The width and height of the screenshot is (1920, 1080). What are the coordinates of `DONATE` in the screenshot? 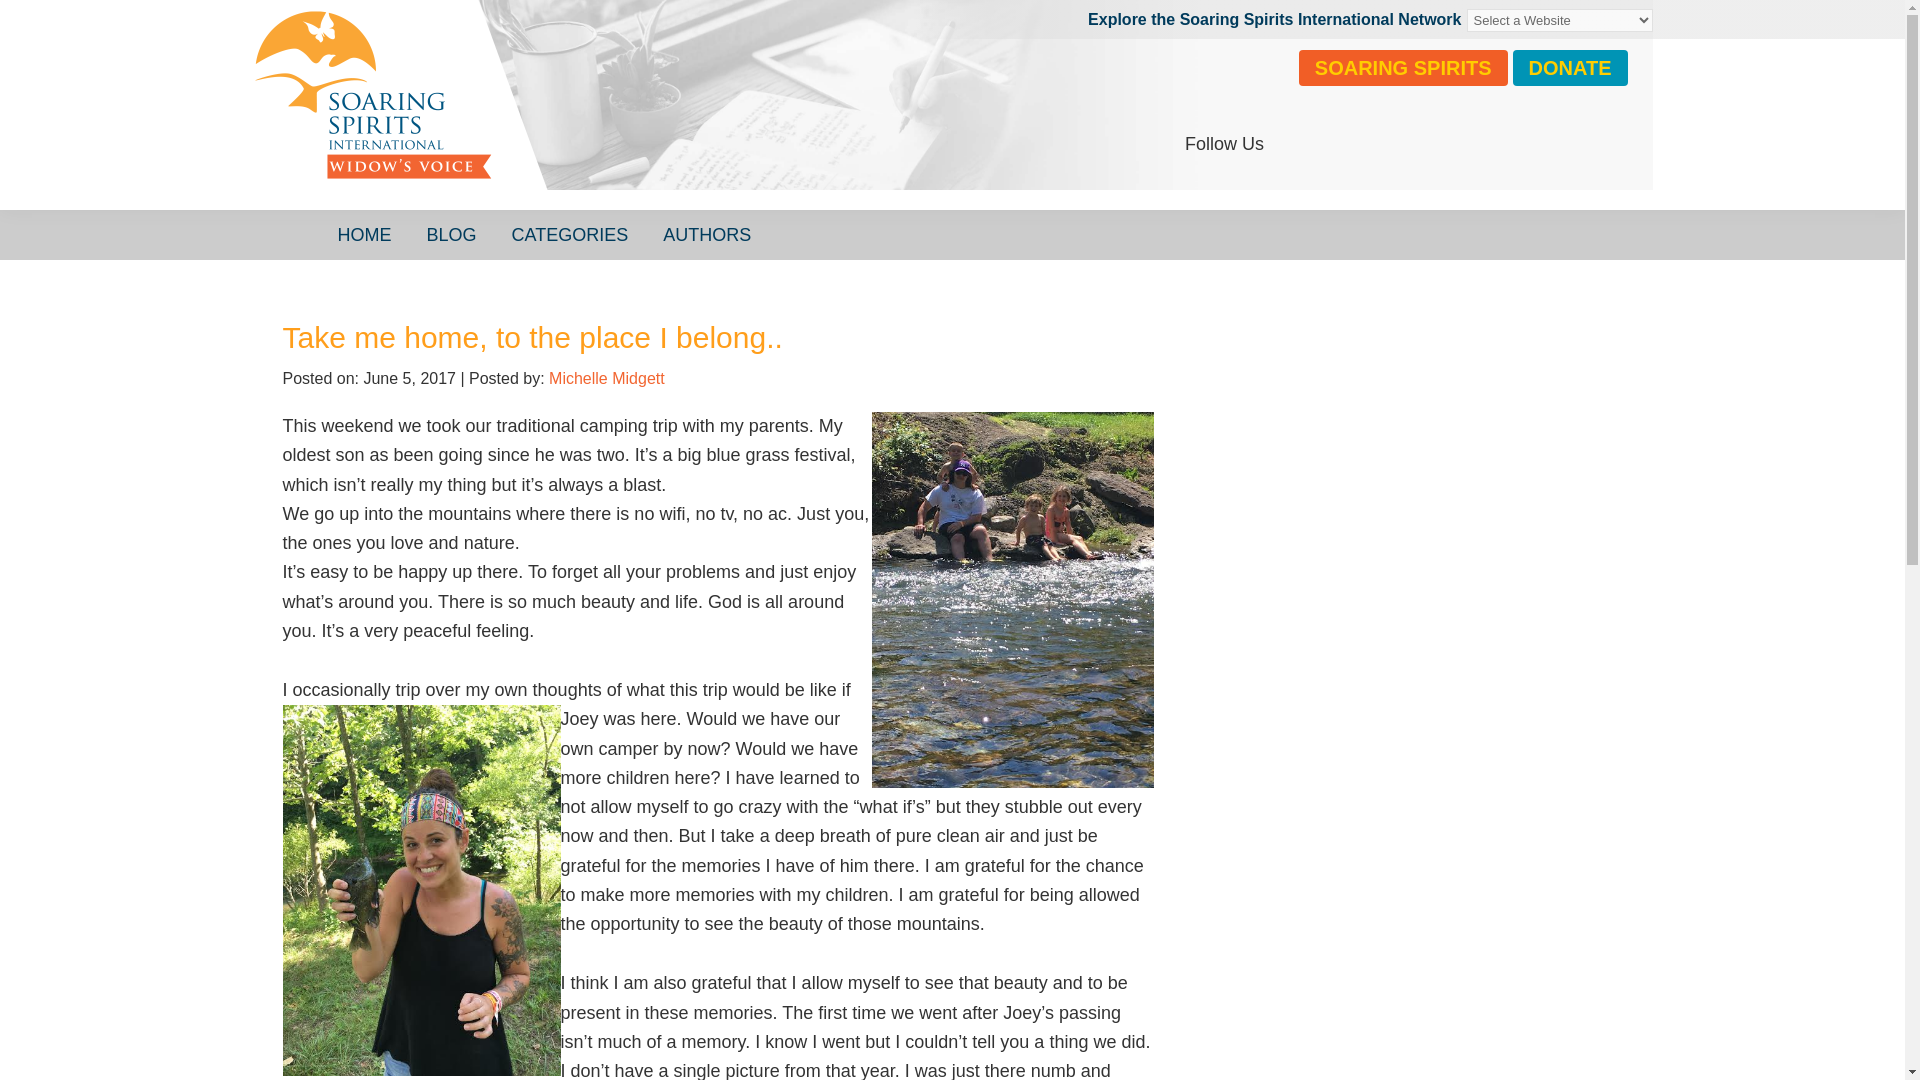 It's located at (1570, 68).